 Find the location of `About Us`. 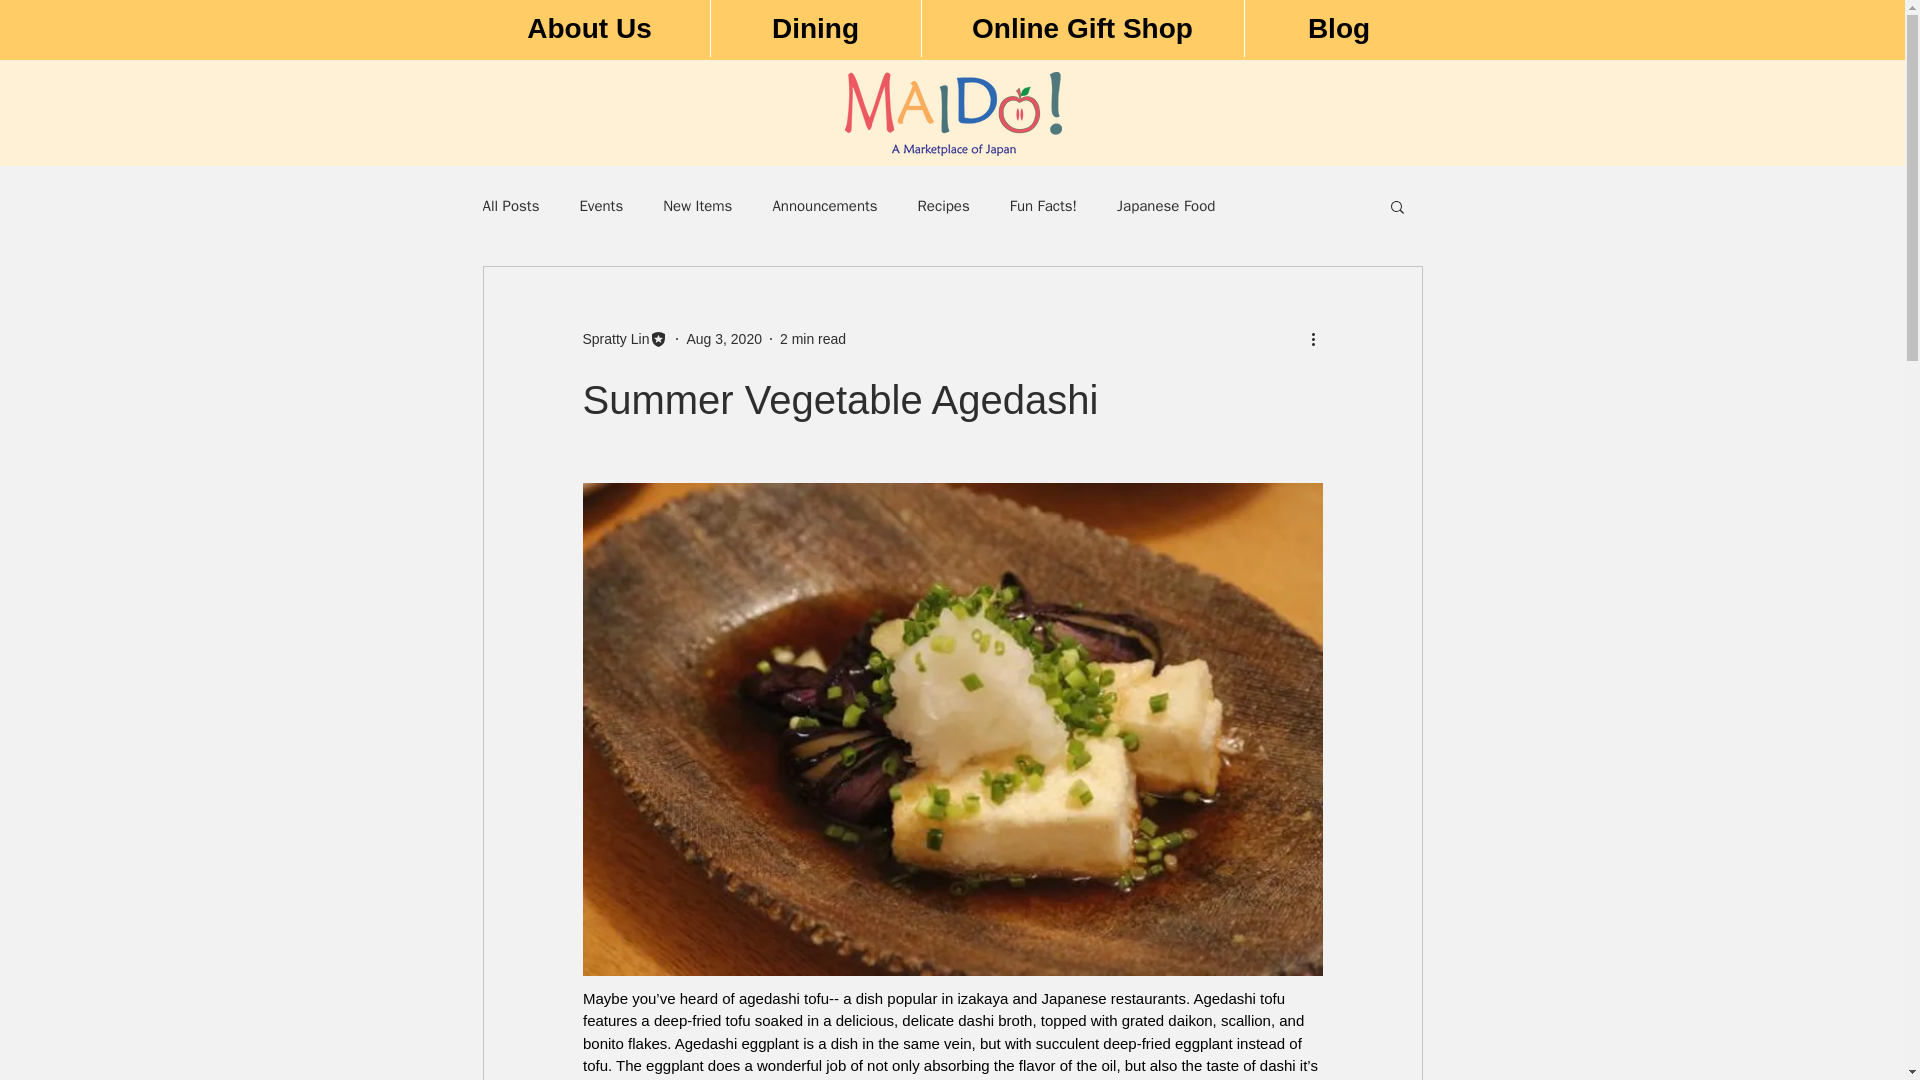

About Us is located at coordinates (590, 28).